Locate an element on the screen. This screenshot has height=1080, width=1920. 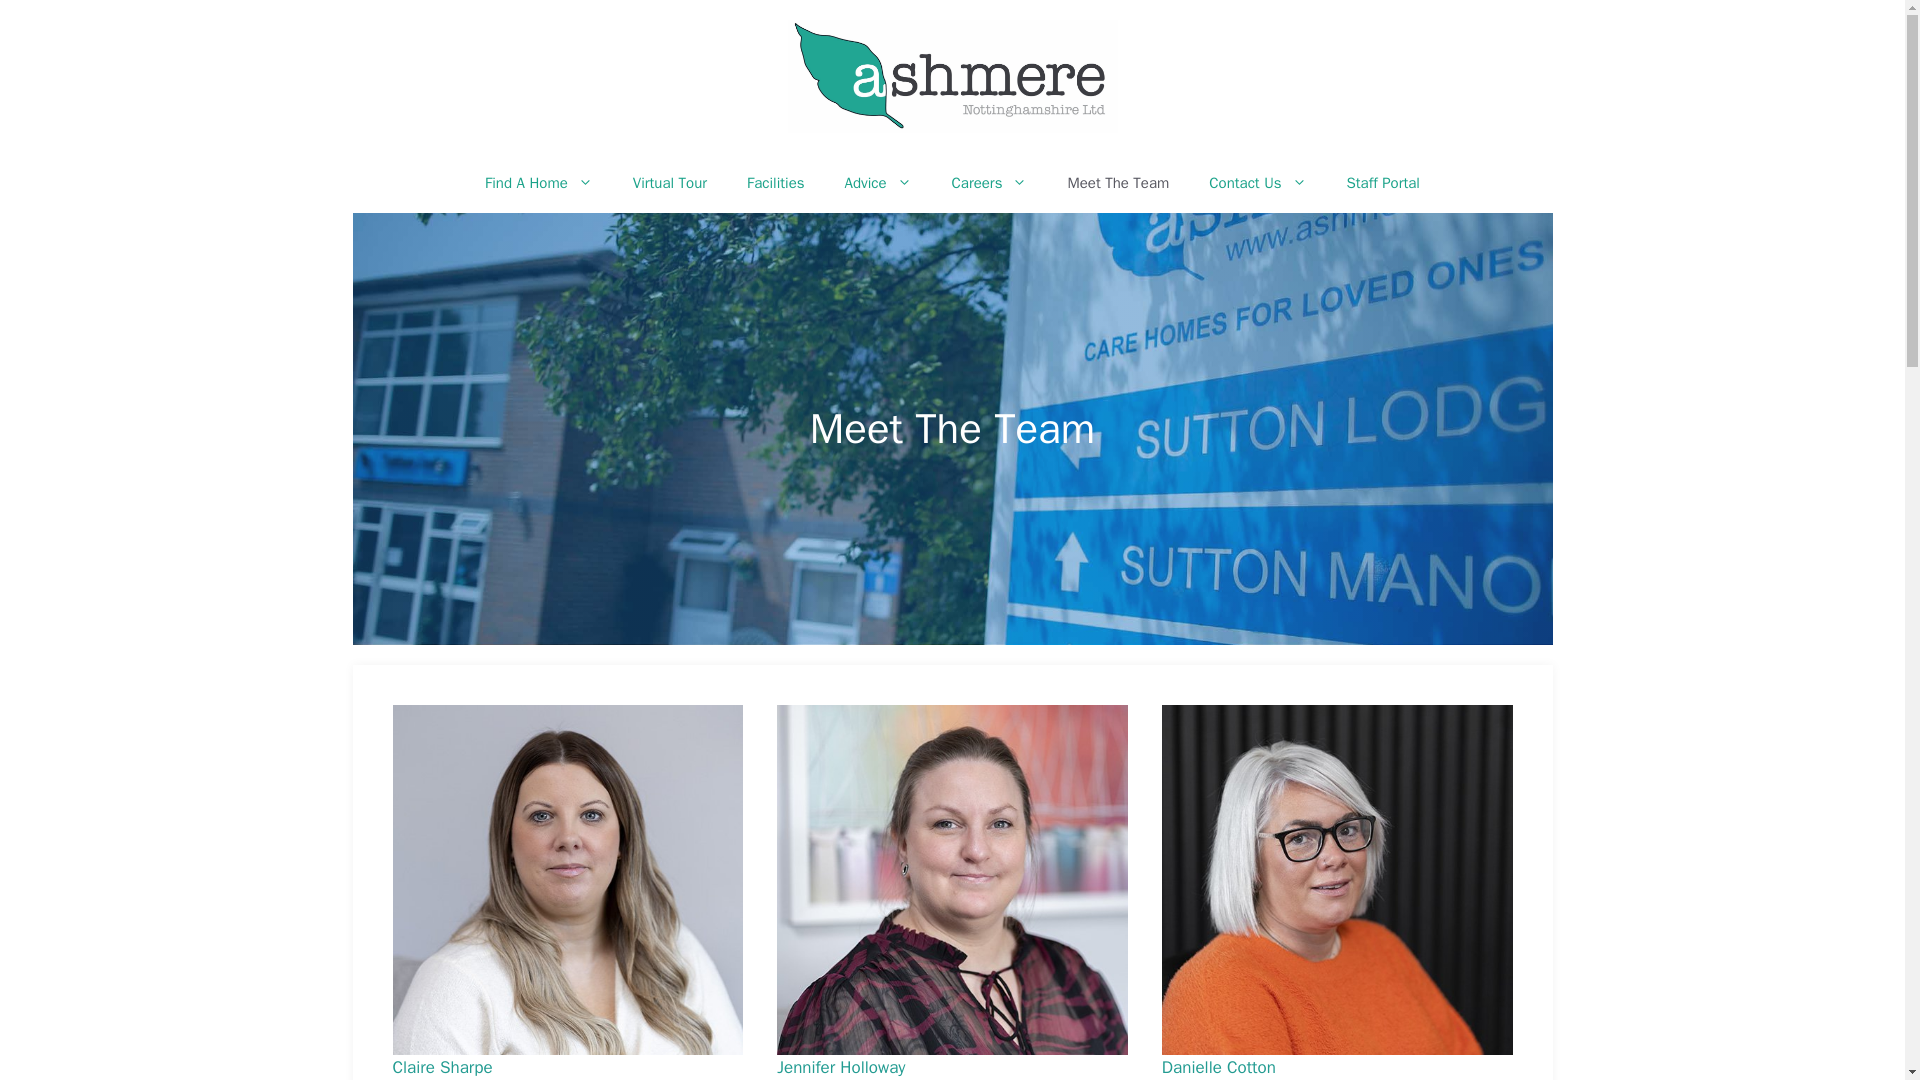
Staff Portal is located at coordinates (1383, 182).